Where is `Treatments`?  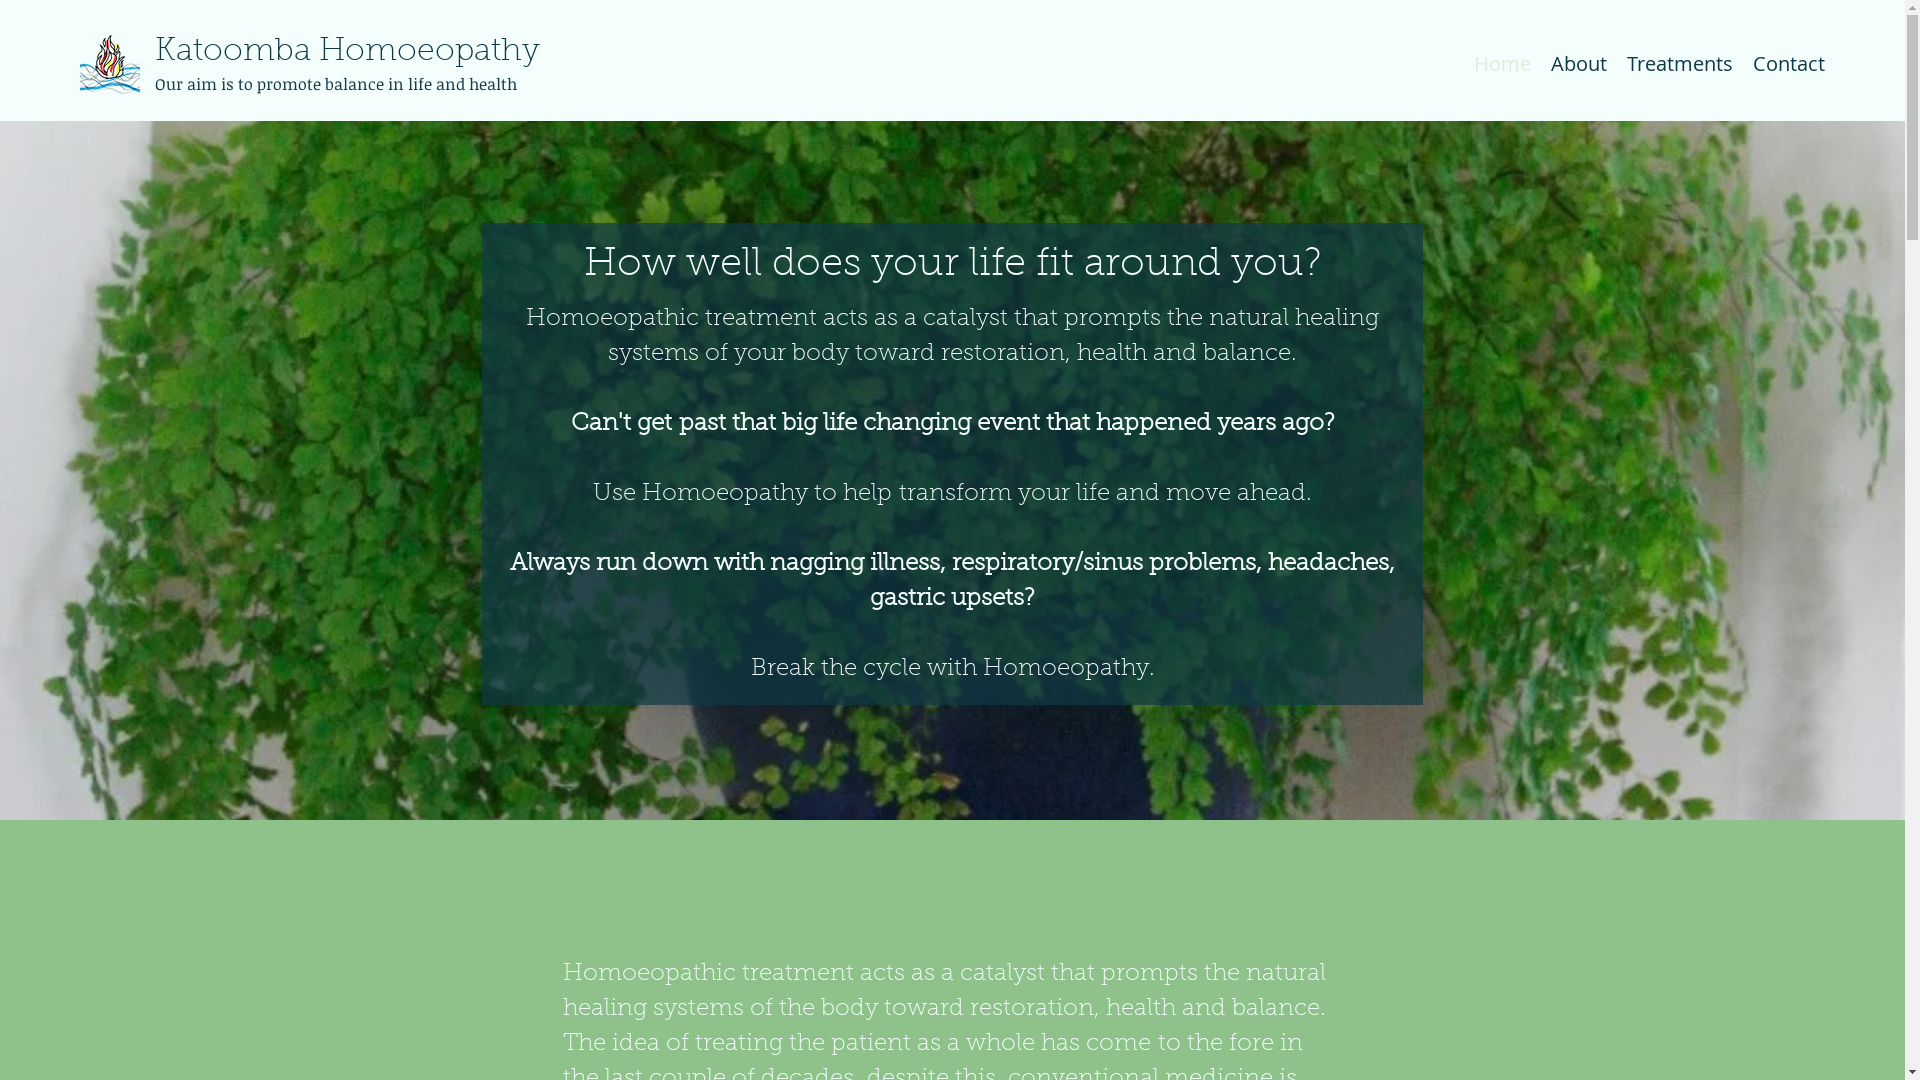 Treatments is located at coordinates (1680, 64).